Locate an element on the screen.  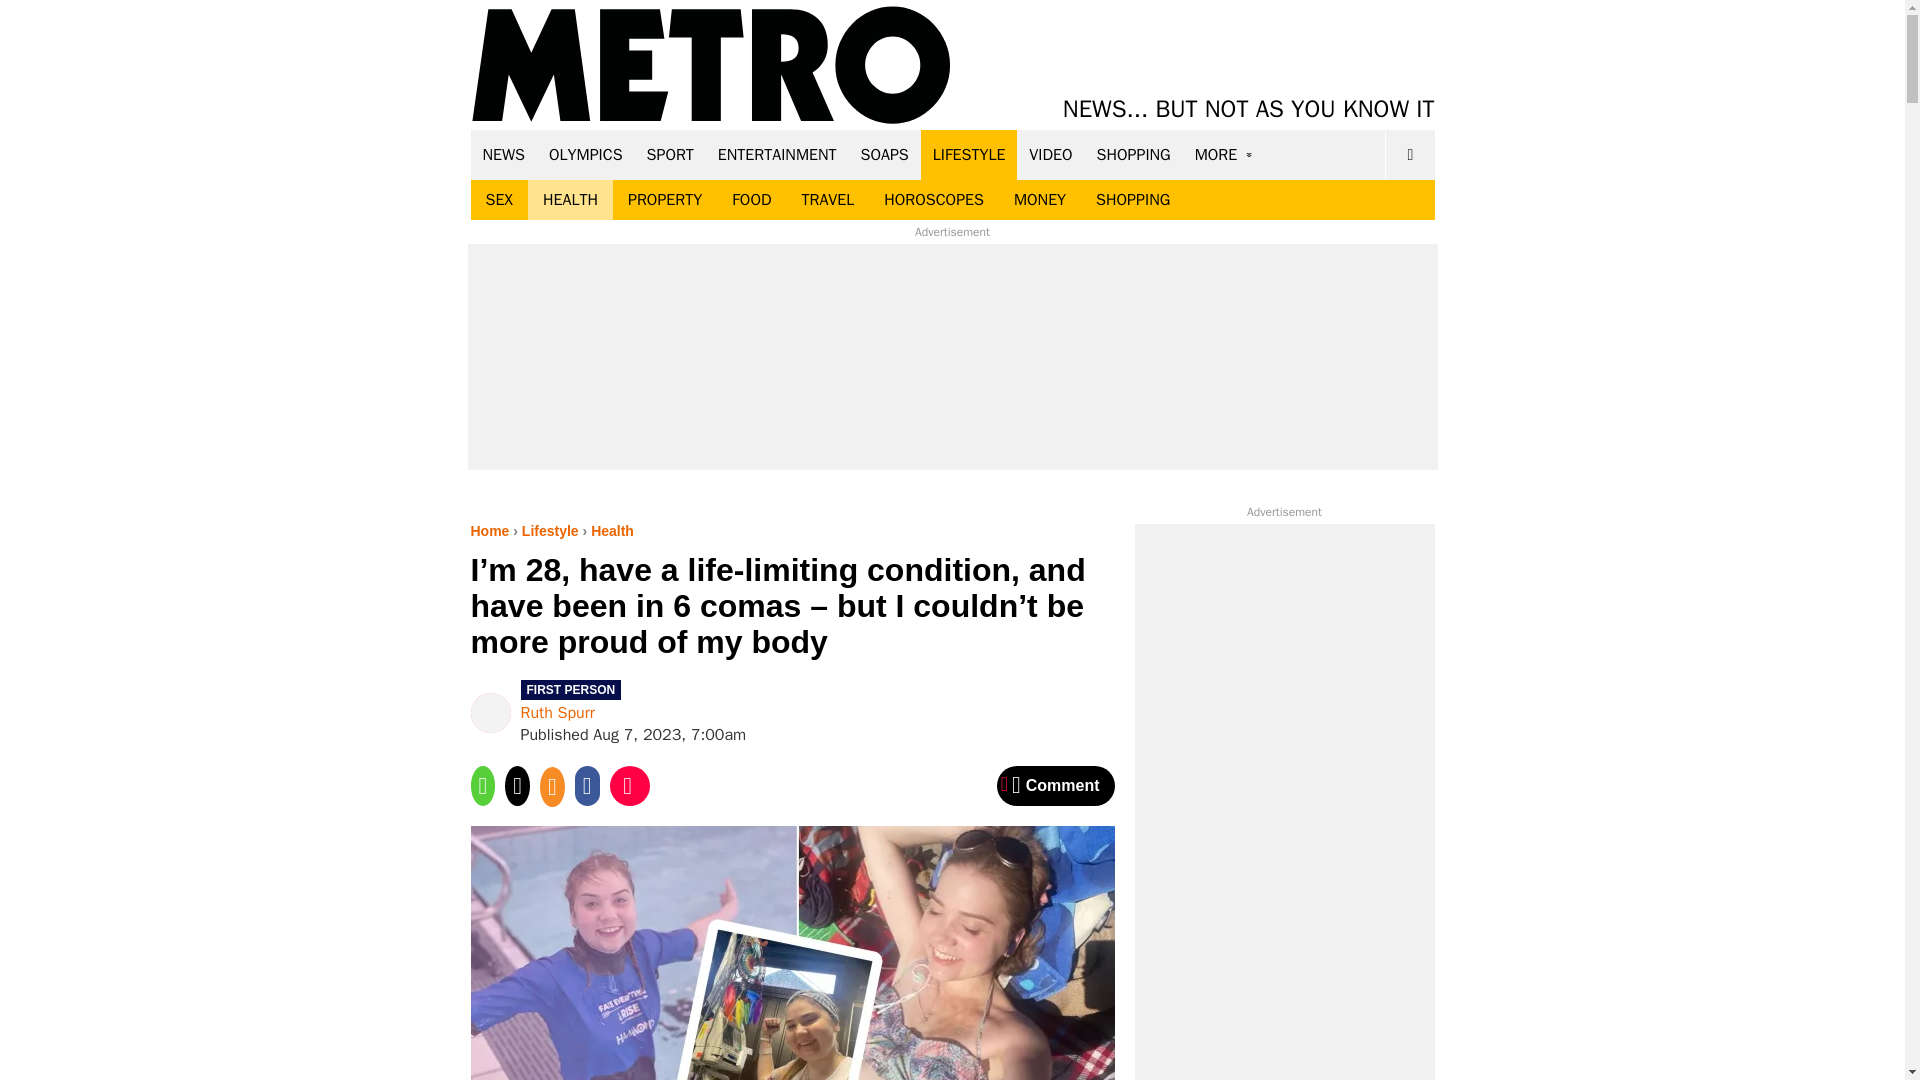
ENTERTAINMENT is located at coordinates (777, 154).